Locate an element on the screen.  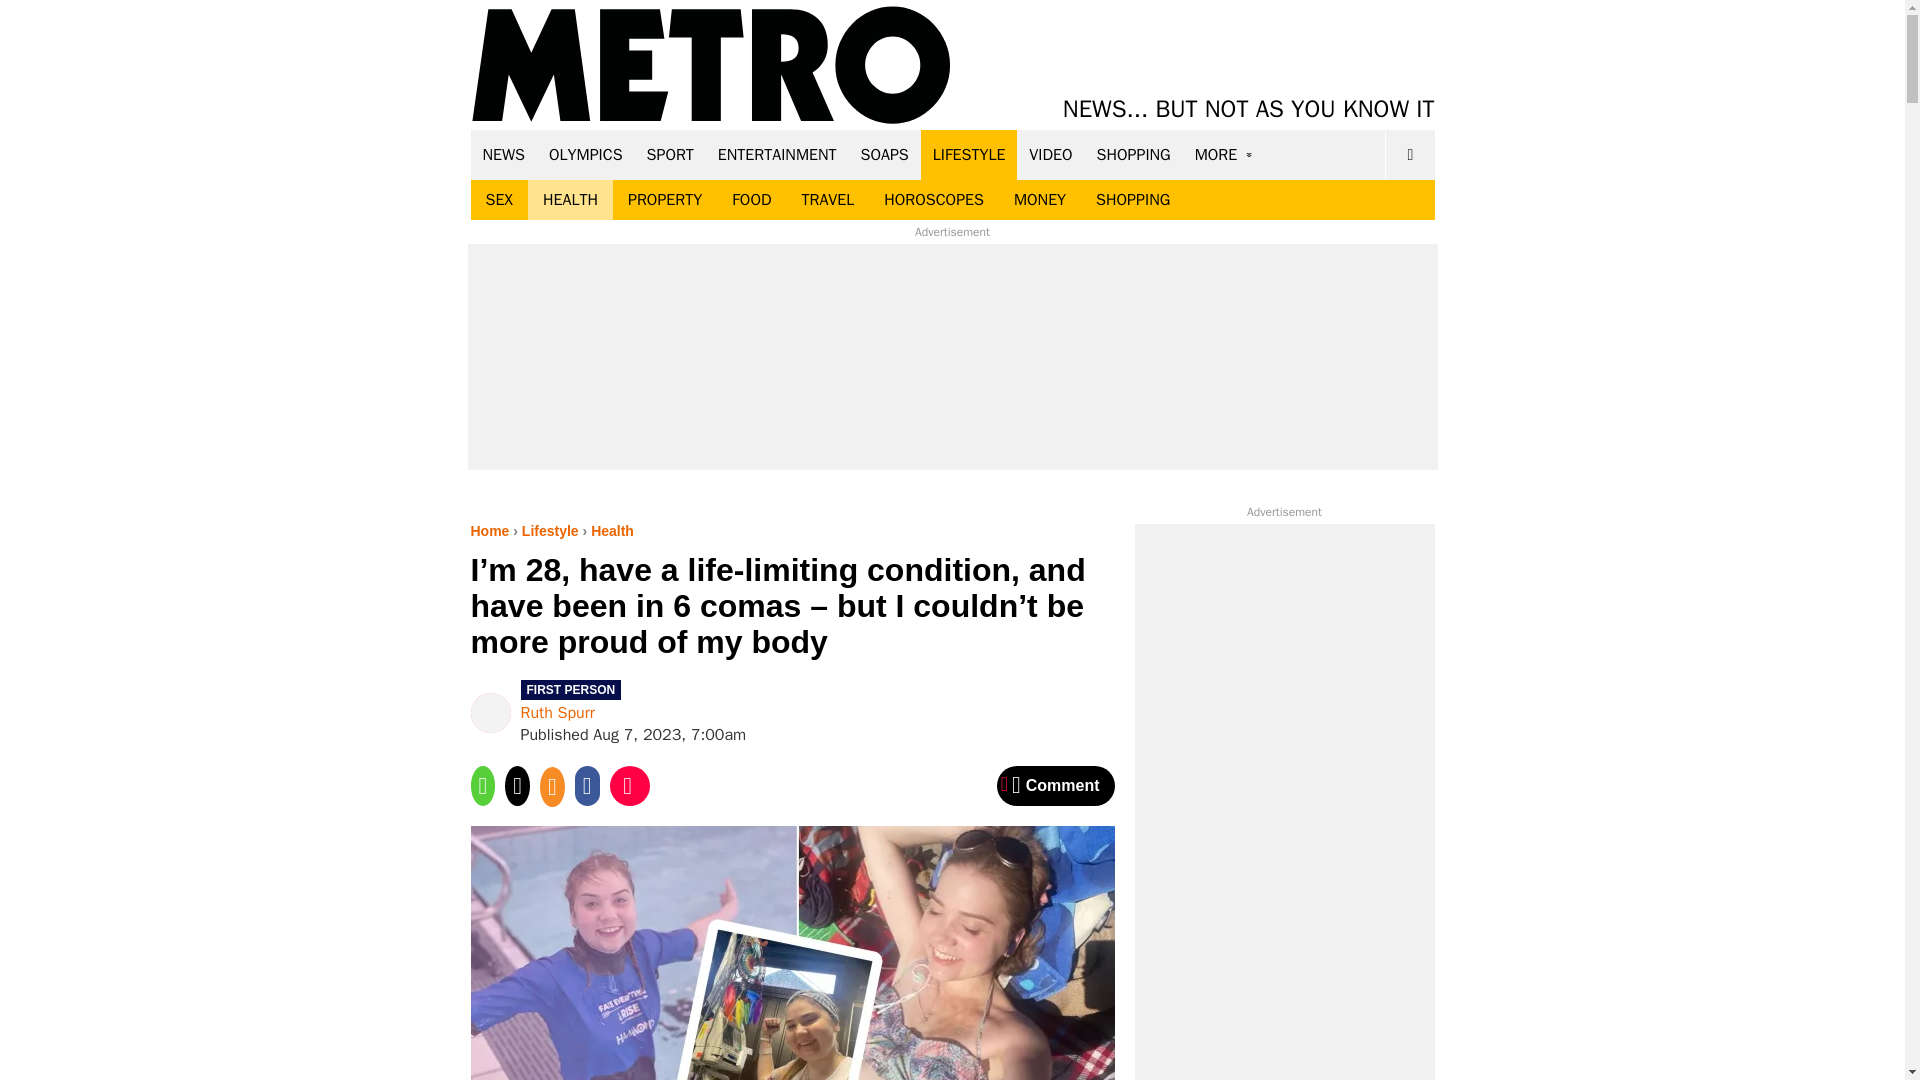
ENTERTAINMENT is located at coordinates (777, 154).